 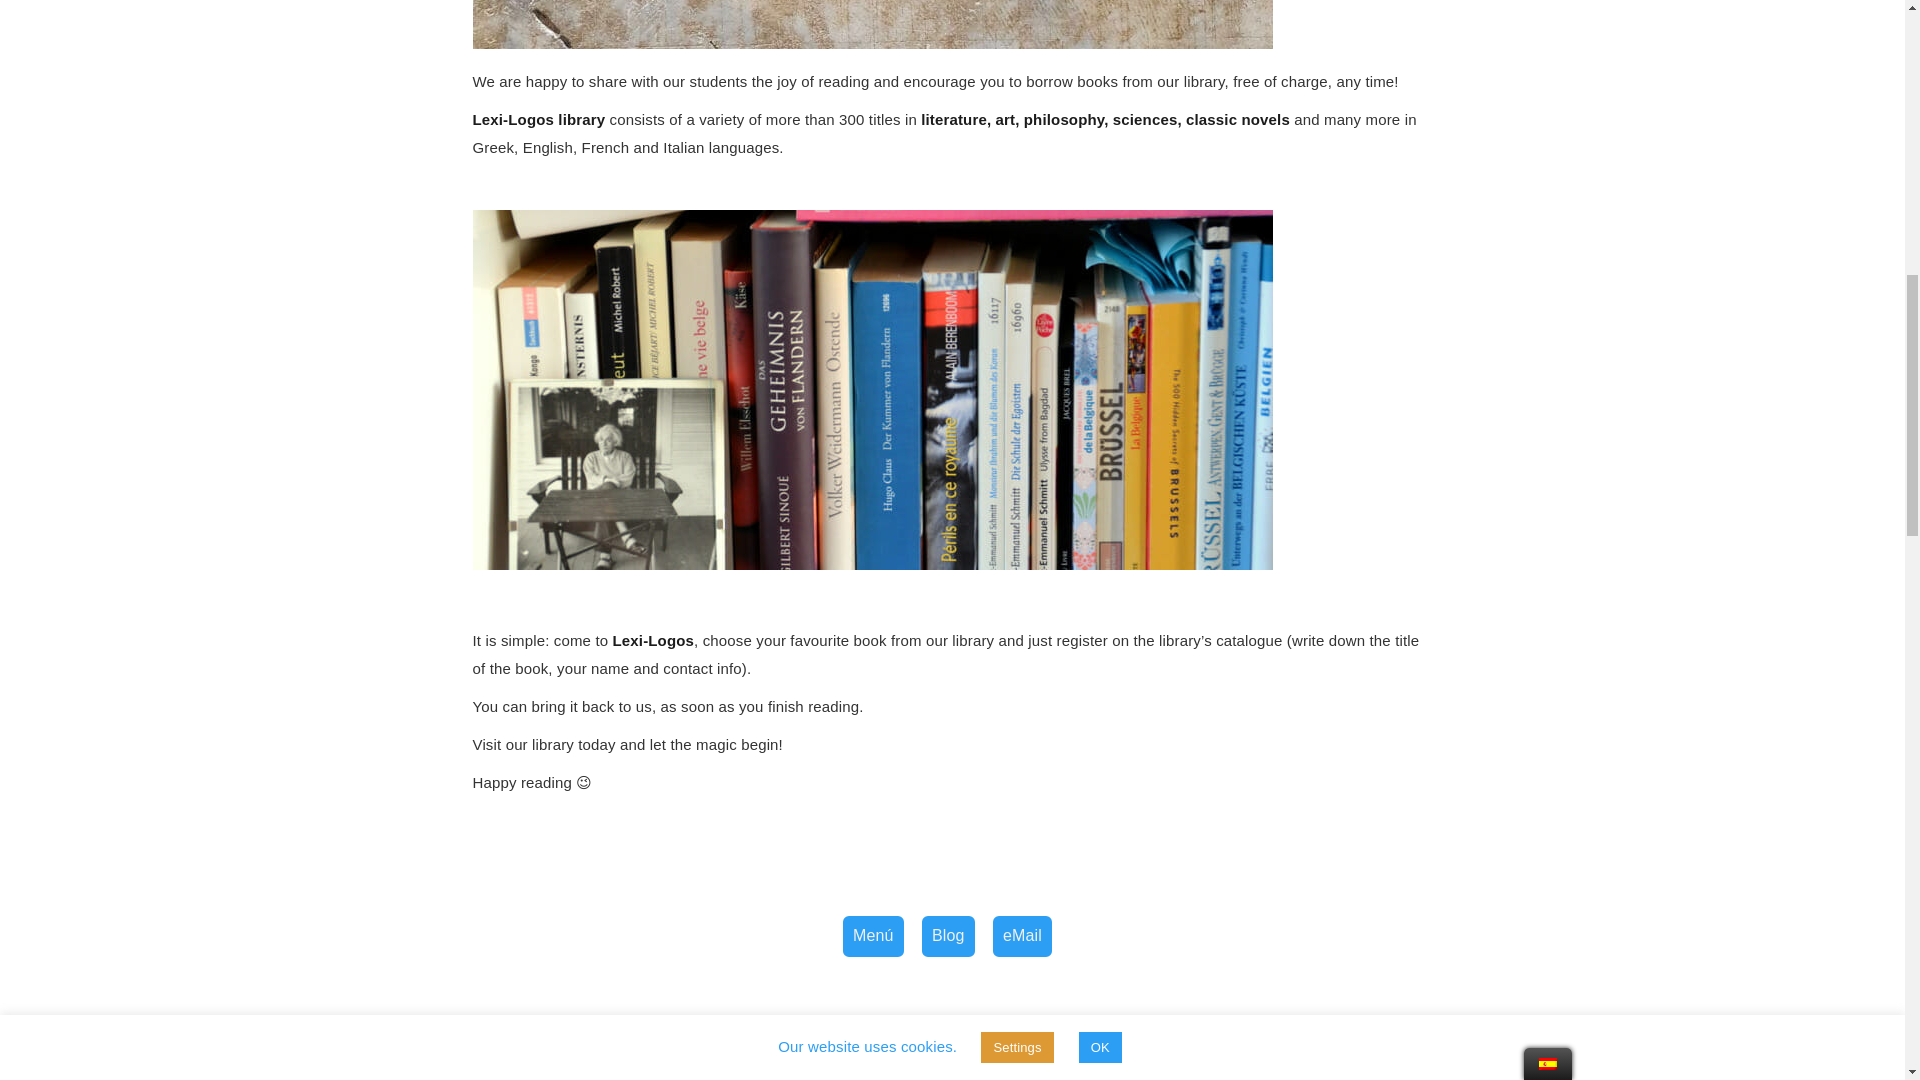 I want to click on Mail, so click(x=1022, y=936).